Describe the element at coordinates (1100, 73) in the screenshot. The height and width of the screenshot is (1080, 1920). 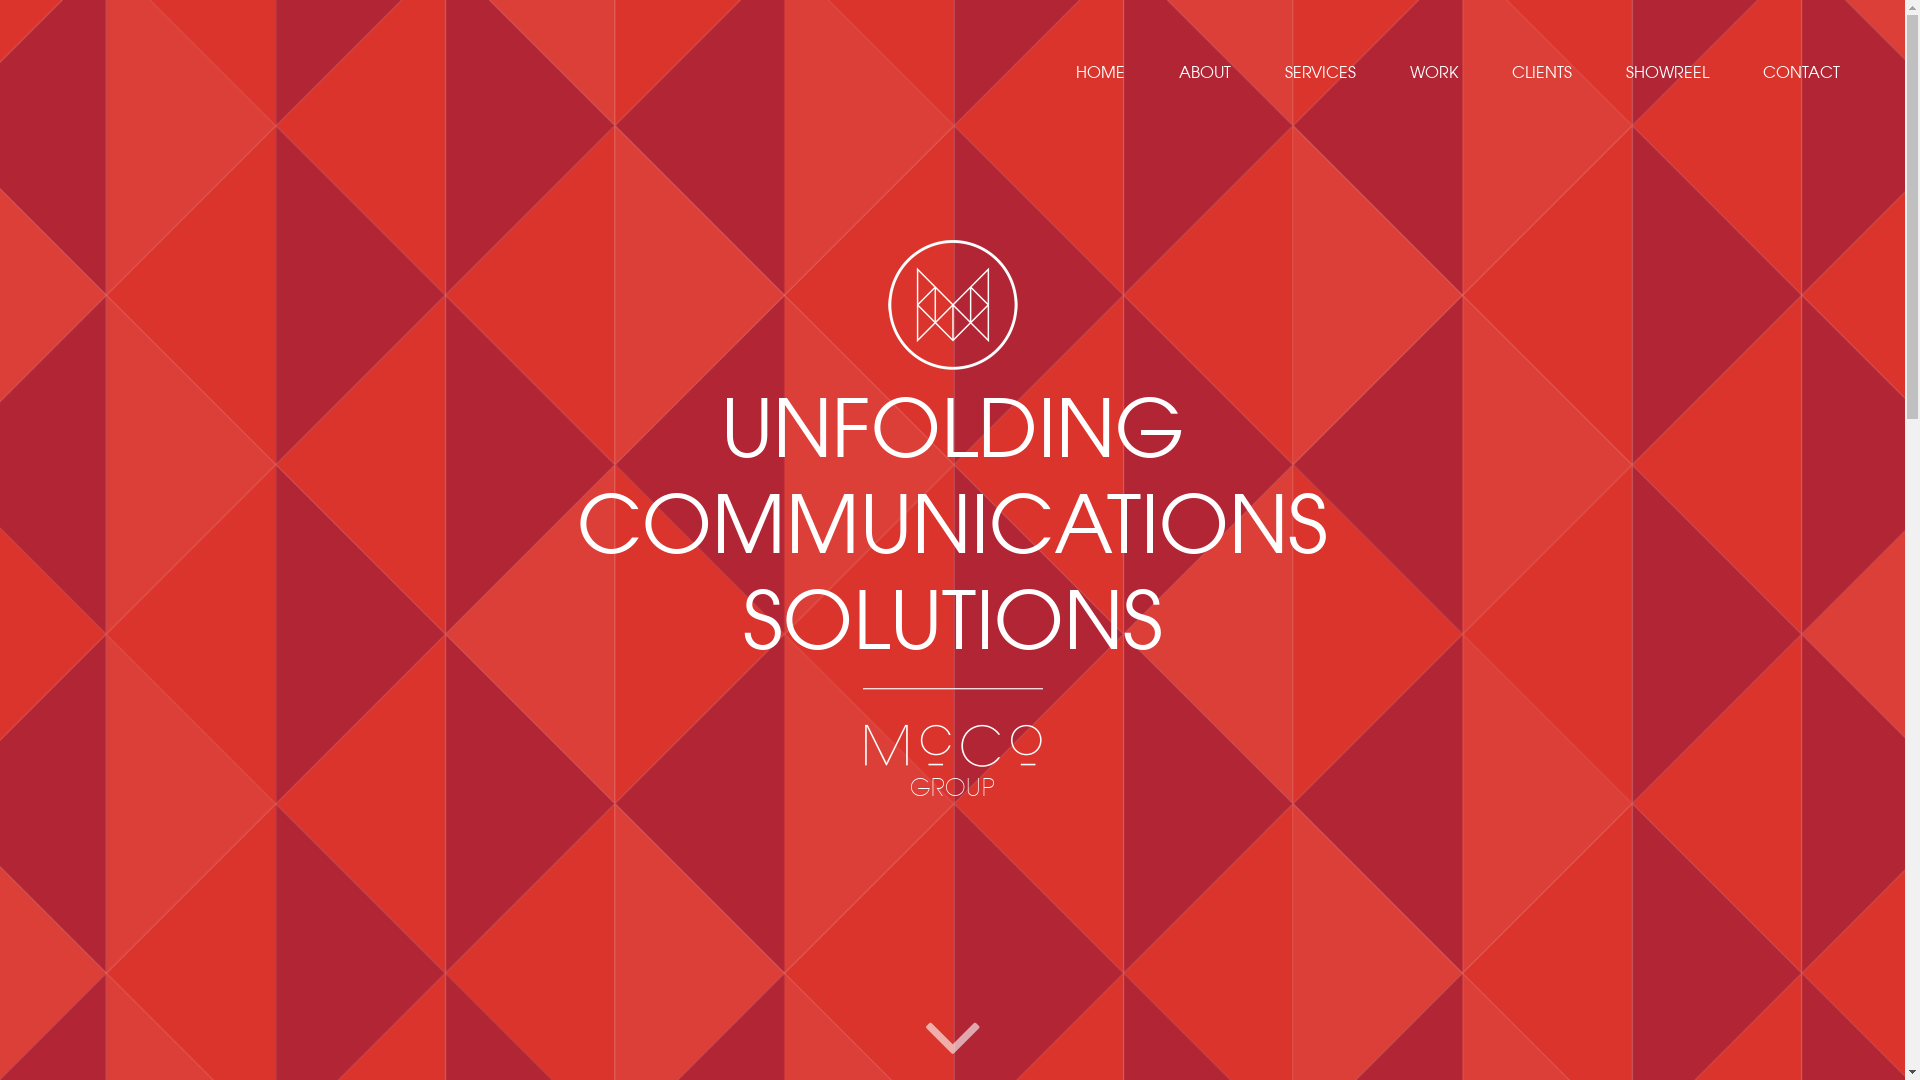
I see `HOME` at that location.